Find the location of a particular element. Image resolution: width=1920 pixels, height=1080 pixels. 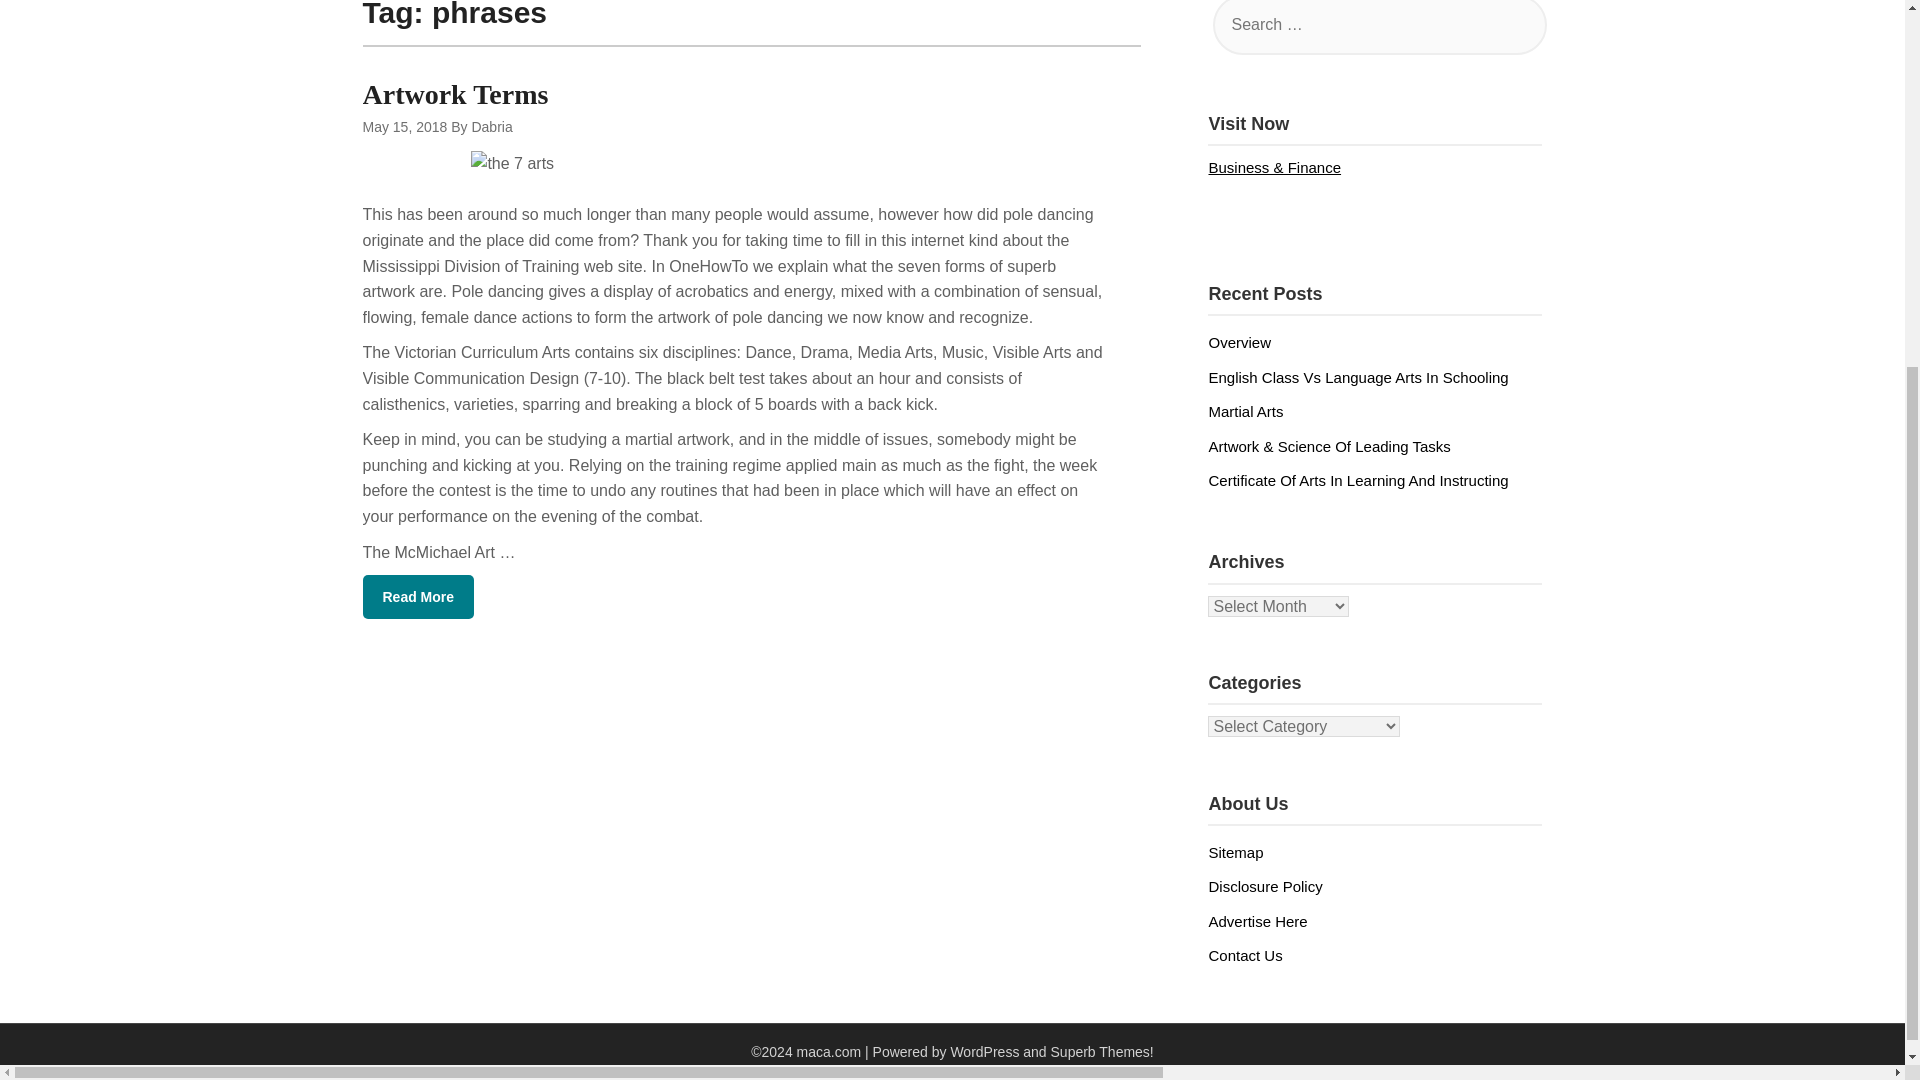

Martial Arts is located at coordinates (1244, 411).